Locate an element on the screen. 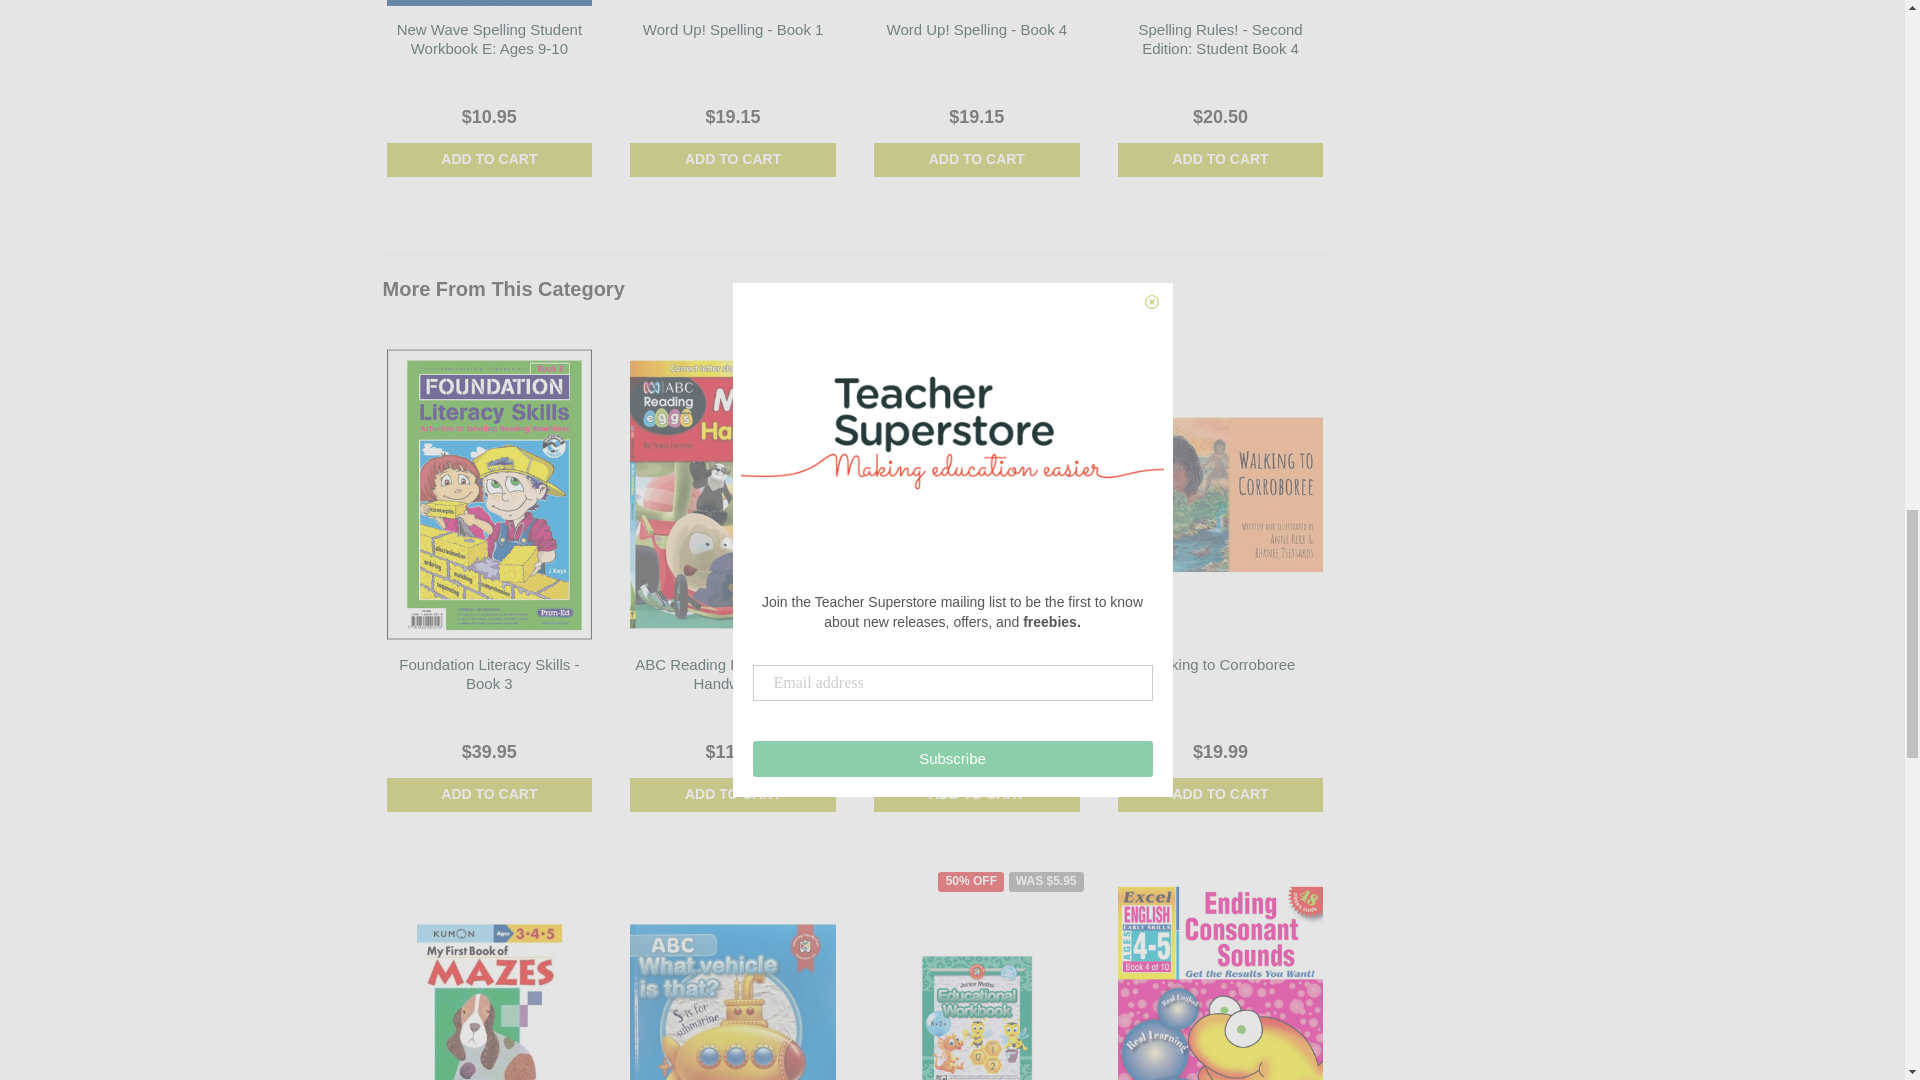  Foundation Literacy Skills - Book 3 is located at coordinates (489, 674).